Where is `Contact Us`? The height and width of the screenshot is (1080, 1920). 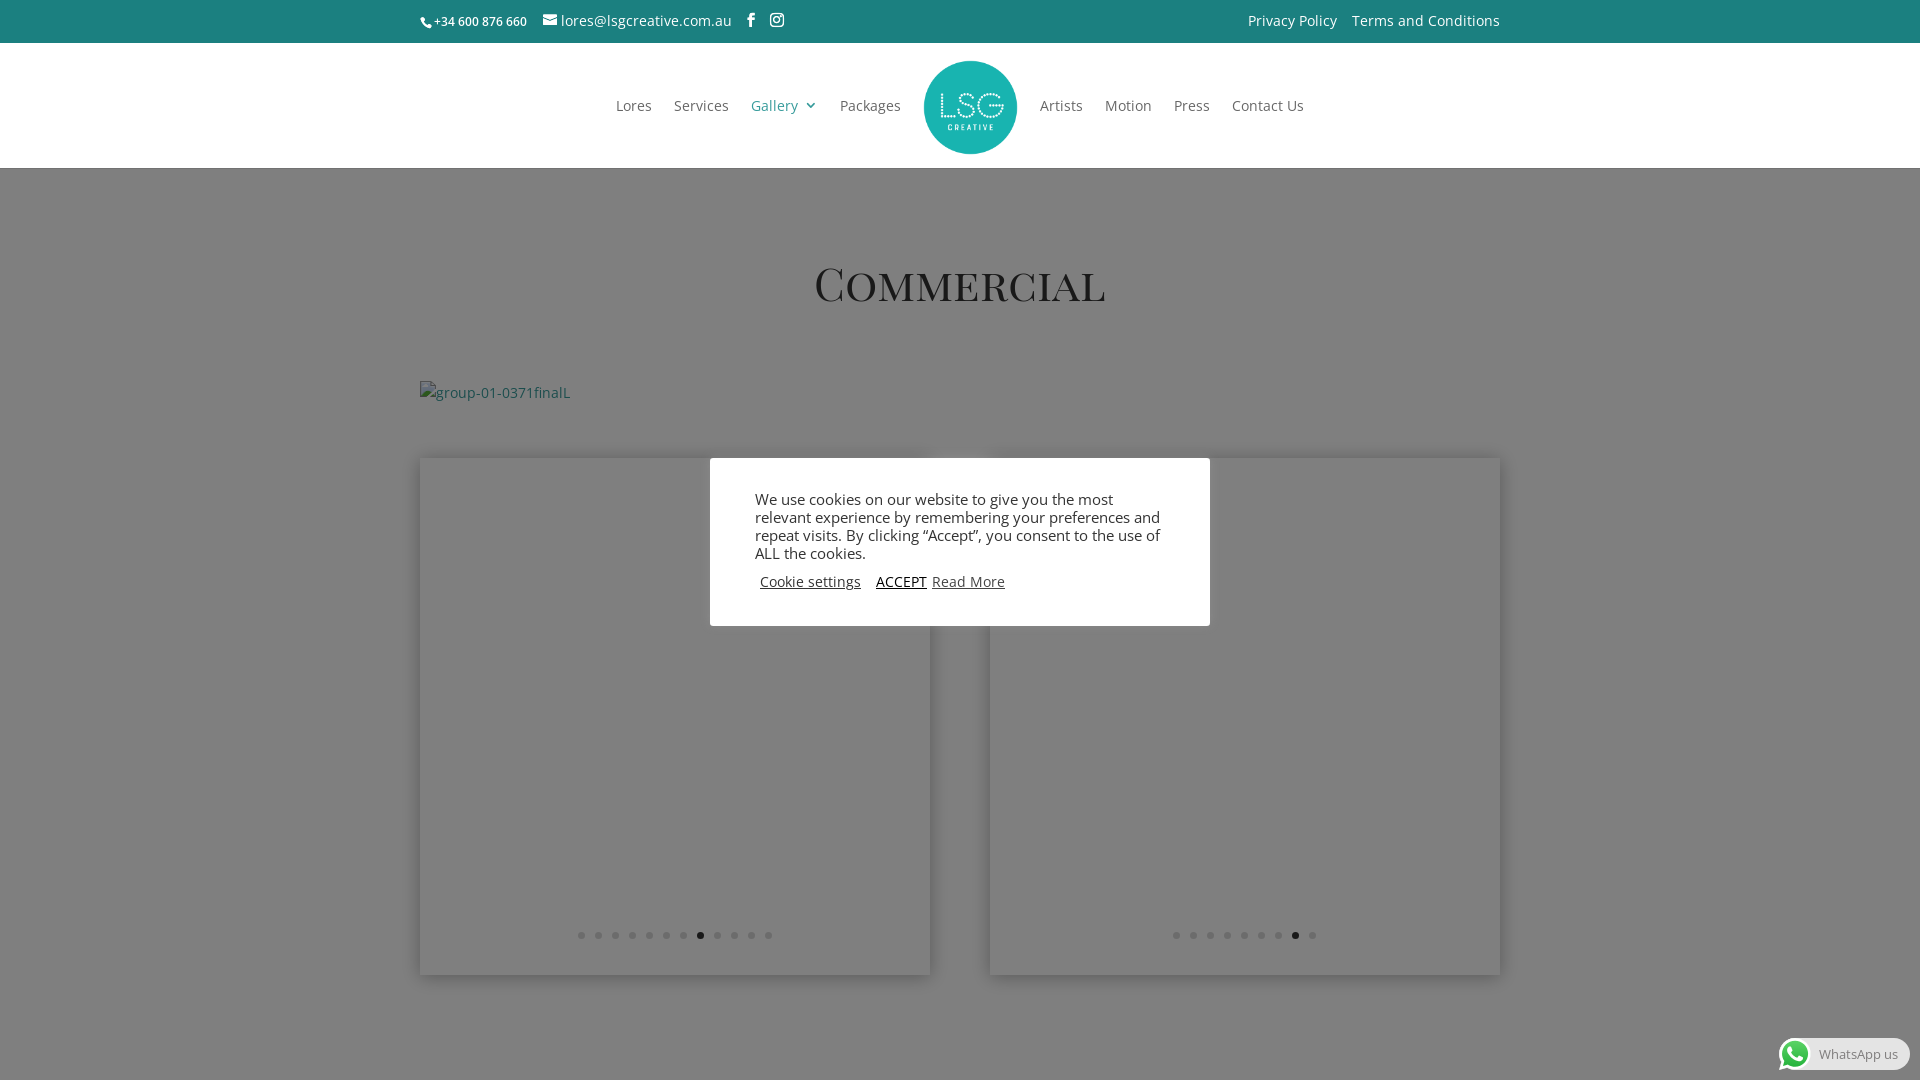 Contact Us is located at coordinates (1268, 132).